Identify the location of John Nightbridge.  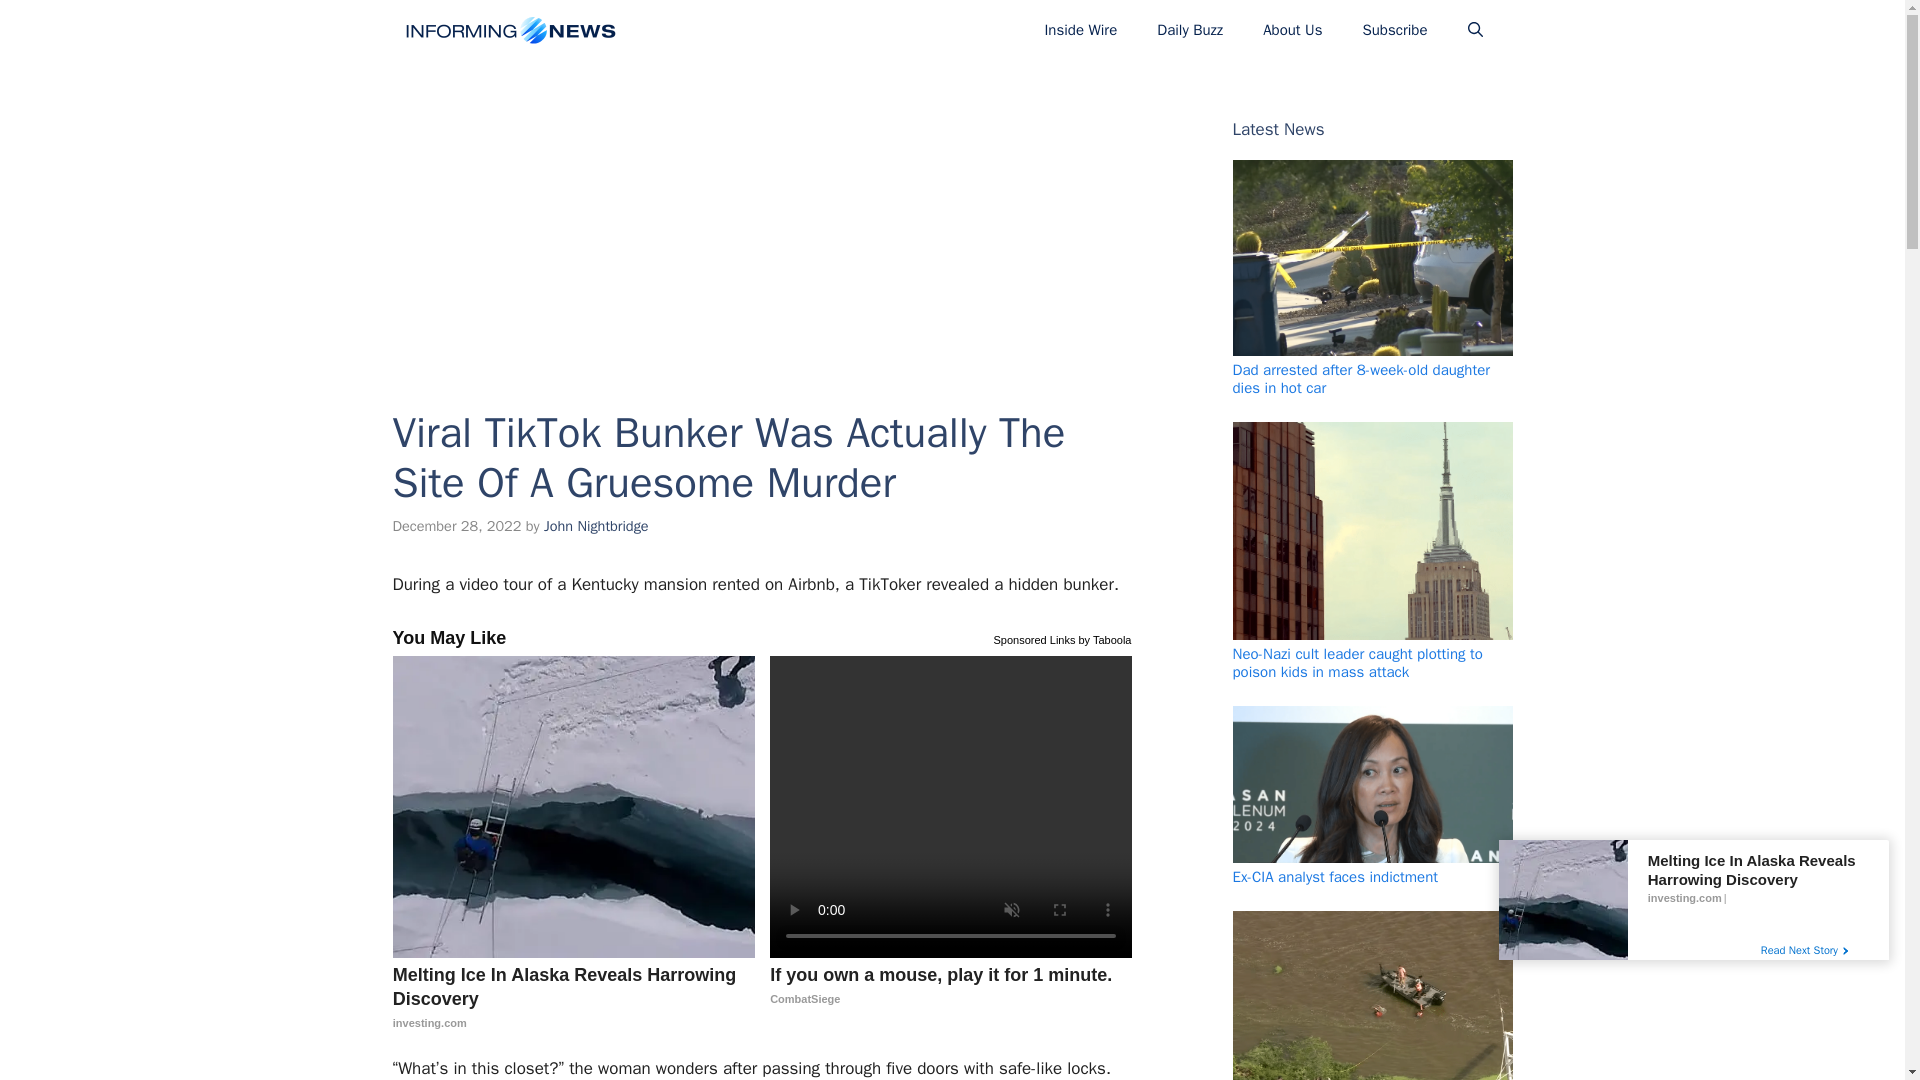
(950, 986).